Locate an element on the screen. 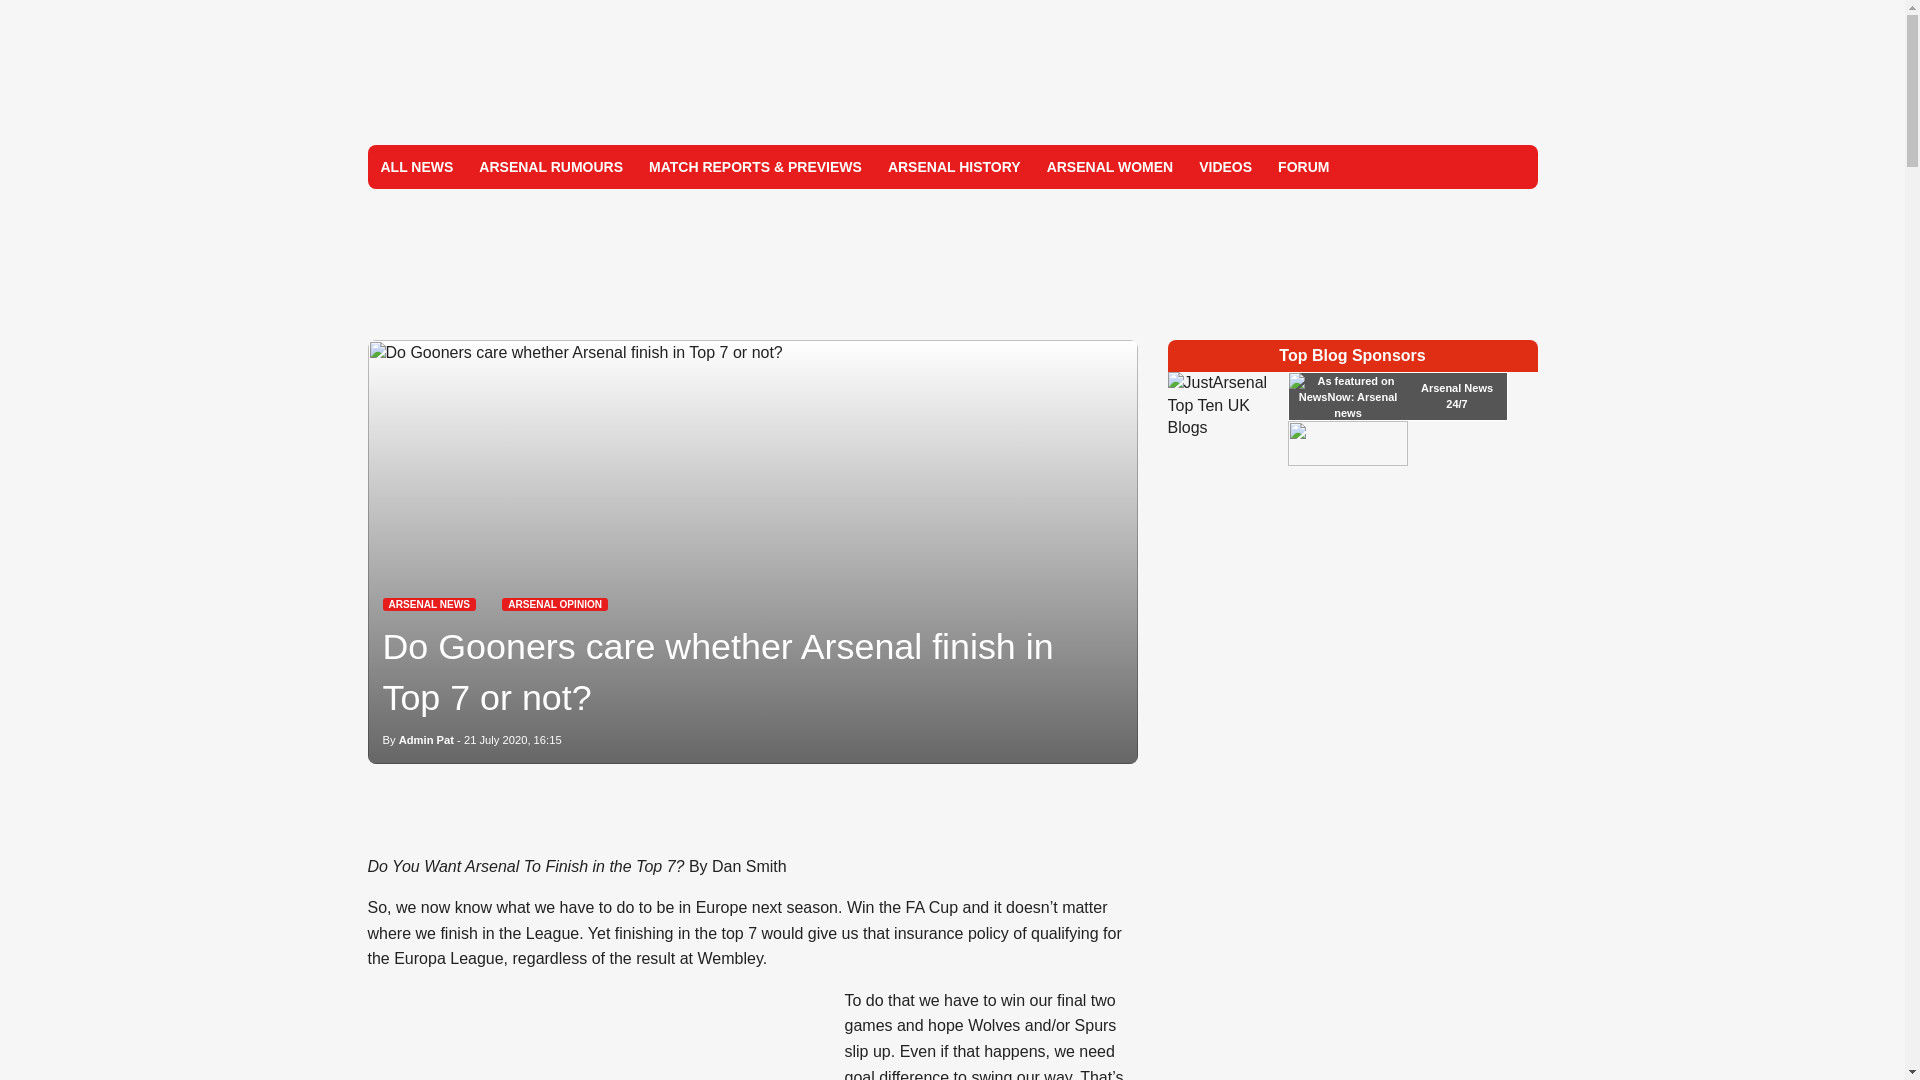  VIDEOS is located at coordinates (1226, 166).